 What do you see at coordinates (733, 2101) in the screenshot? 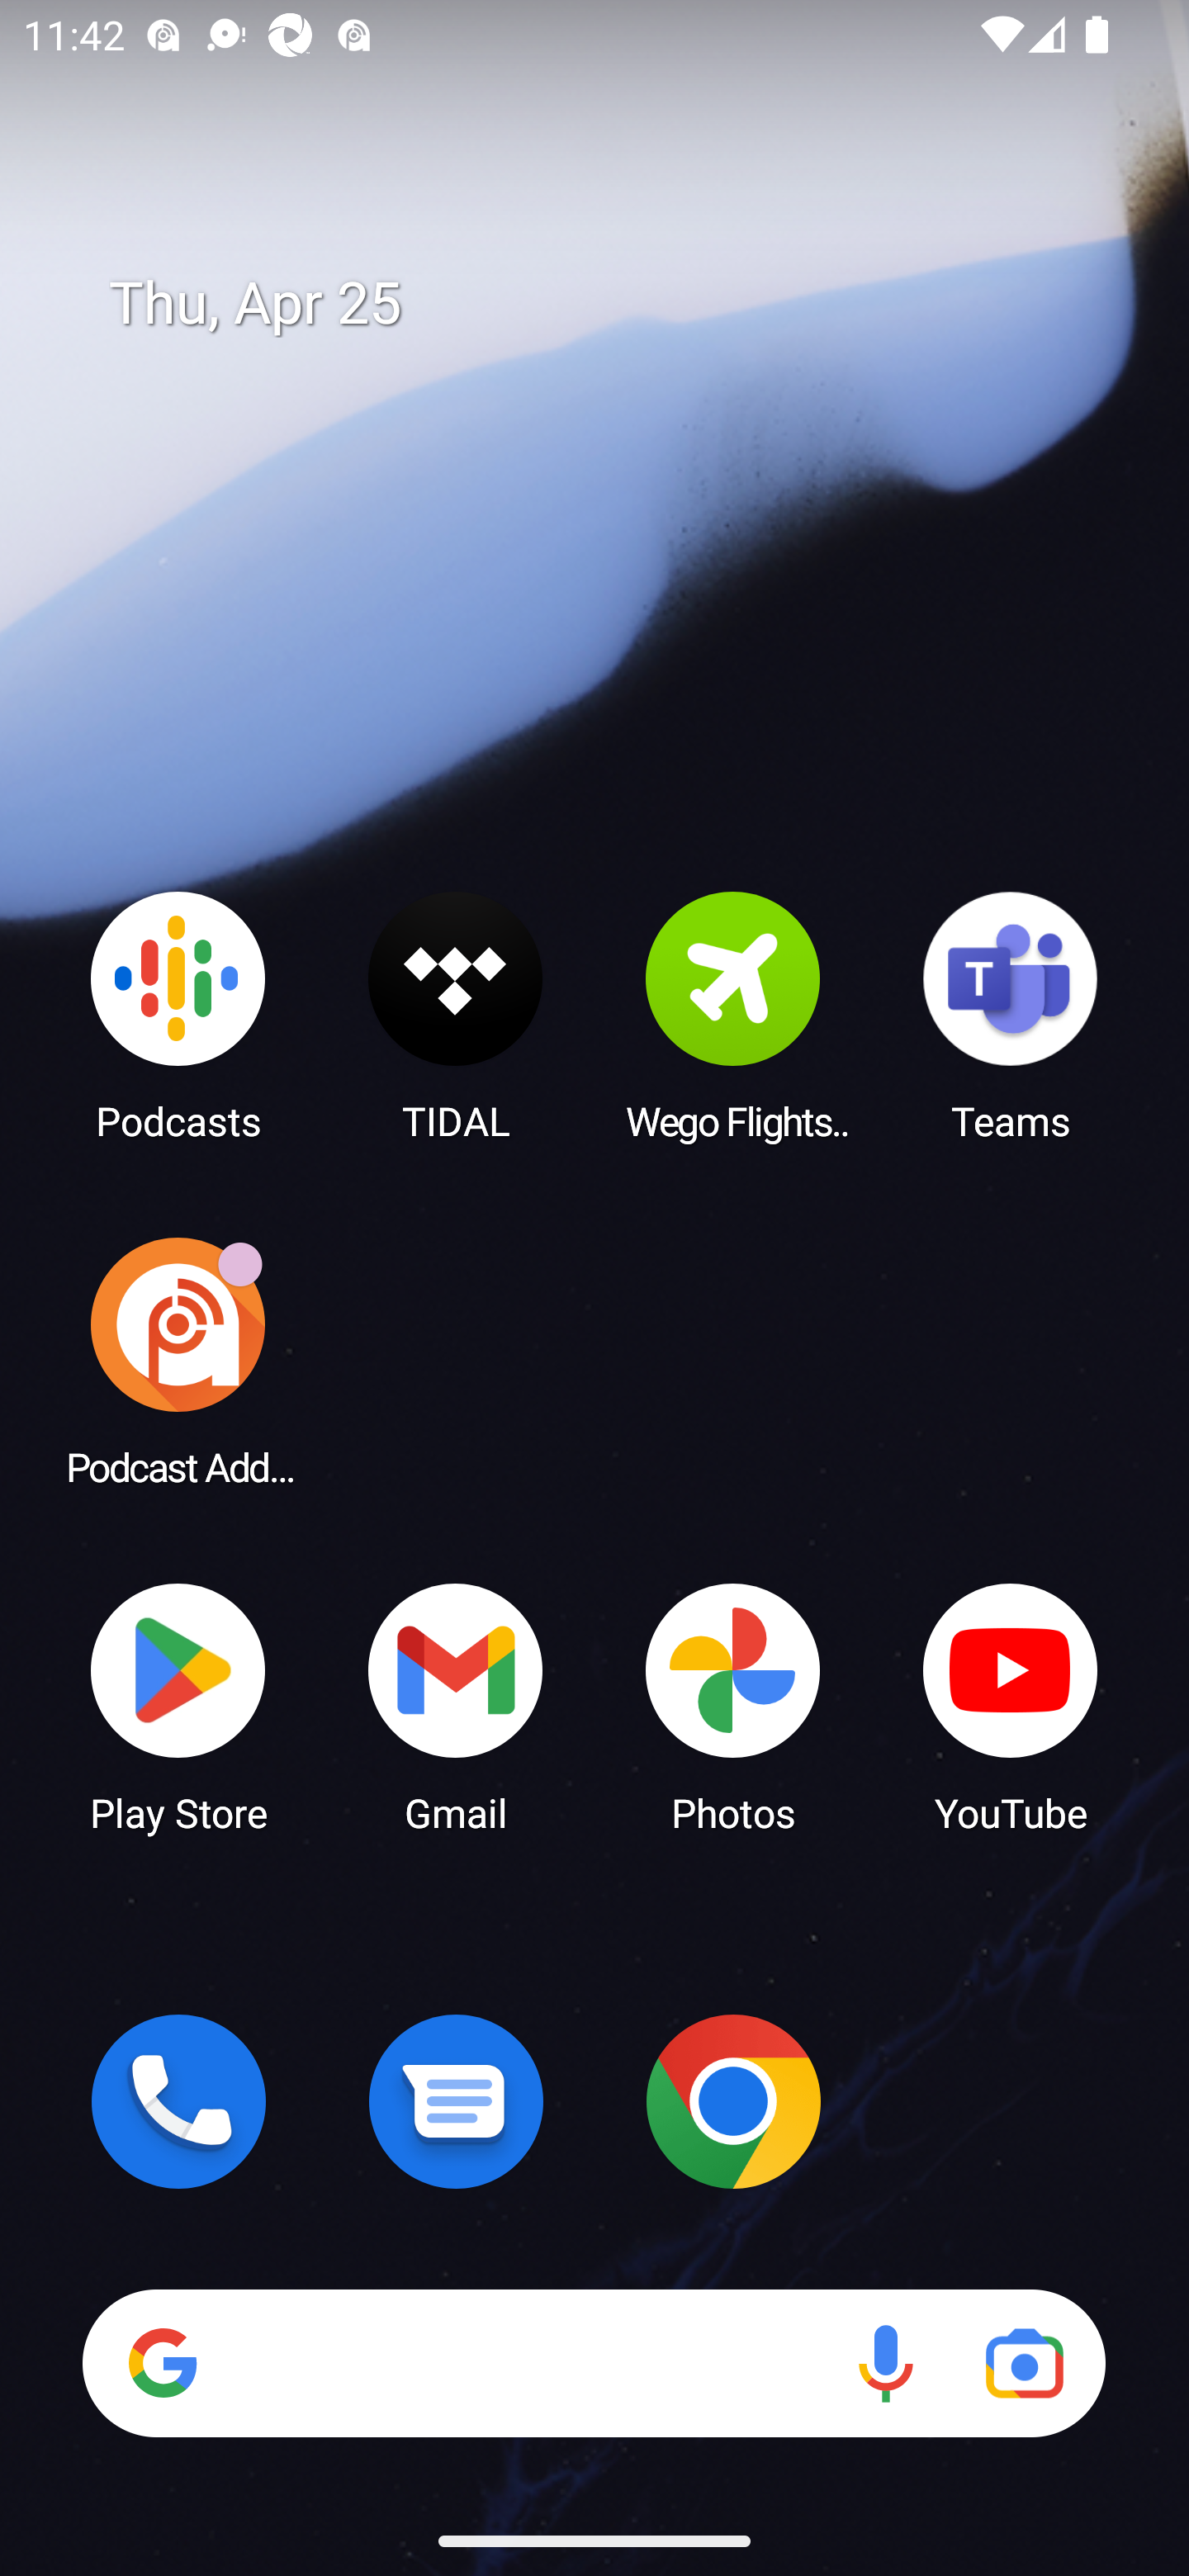
I see `Chrome` at bounding box center [733, 2101].